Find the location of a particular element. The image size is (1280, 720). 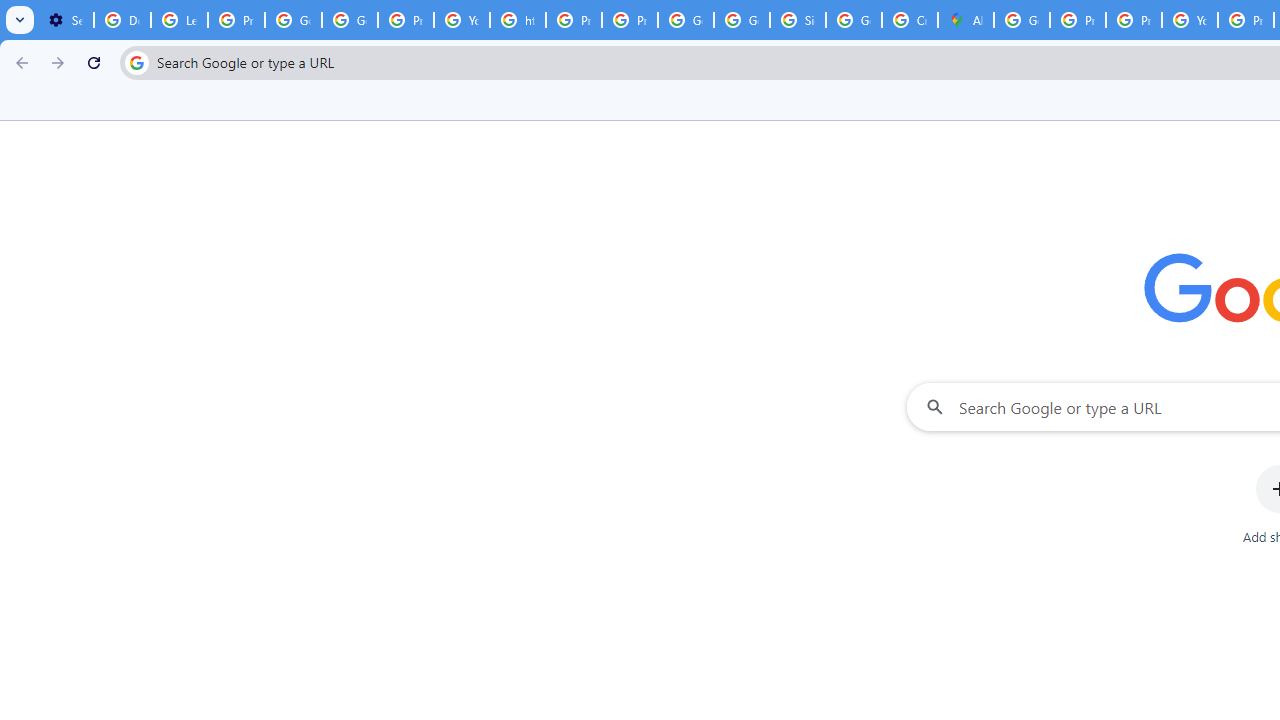

Settings - On startup is located at coordinates (65, 20).